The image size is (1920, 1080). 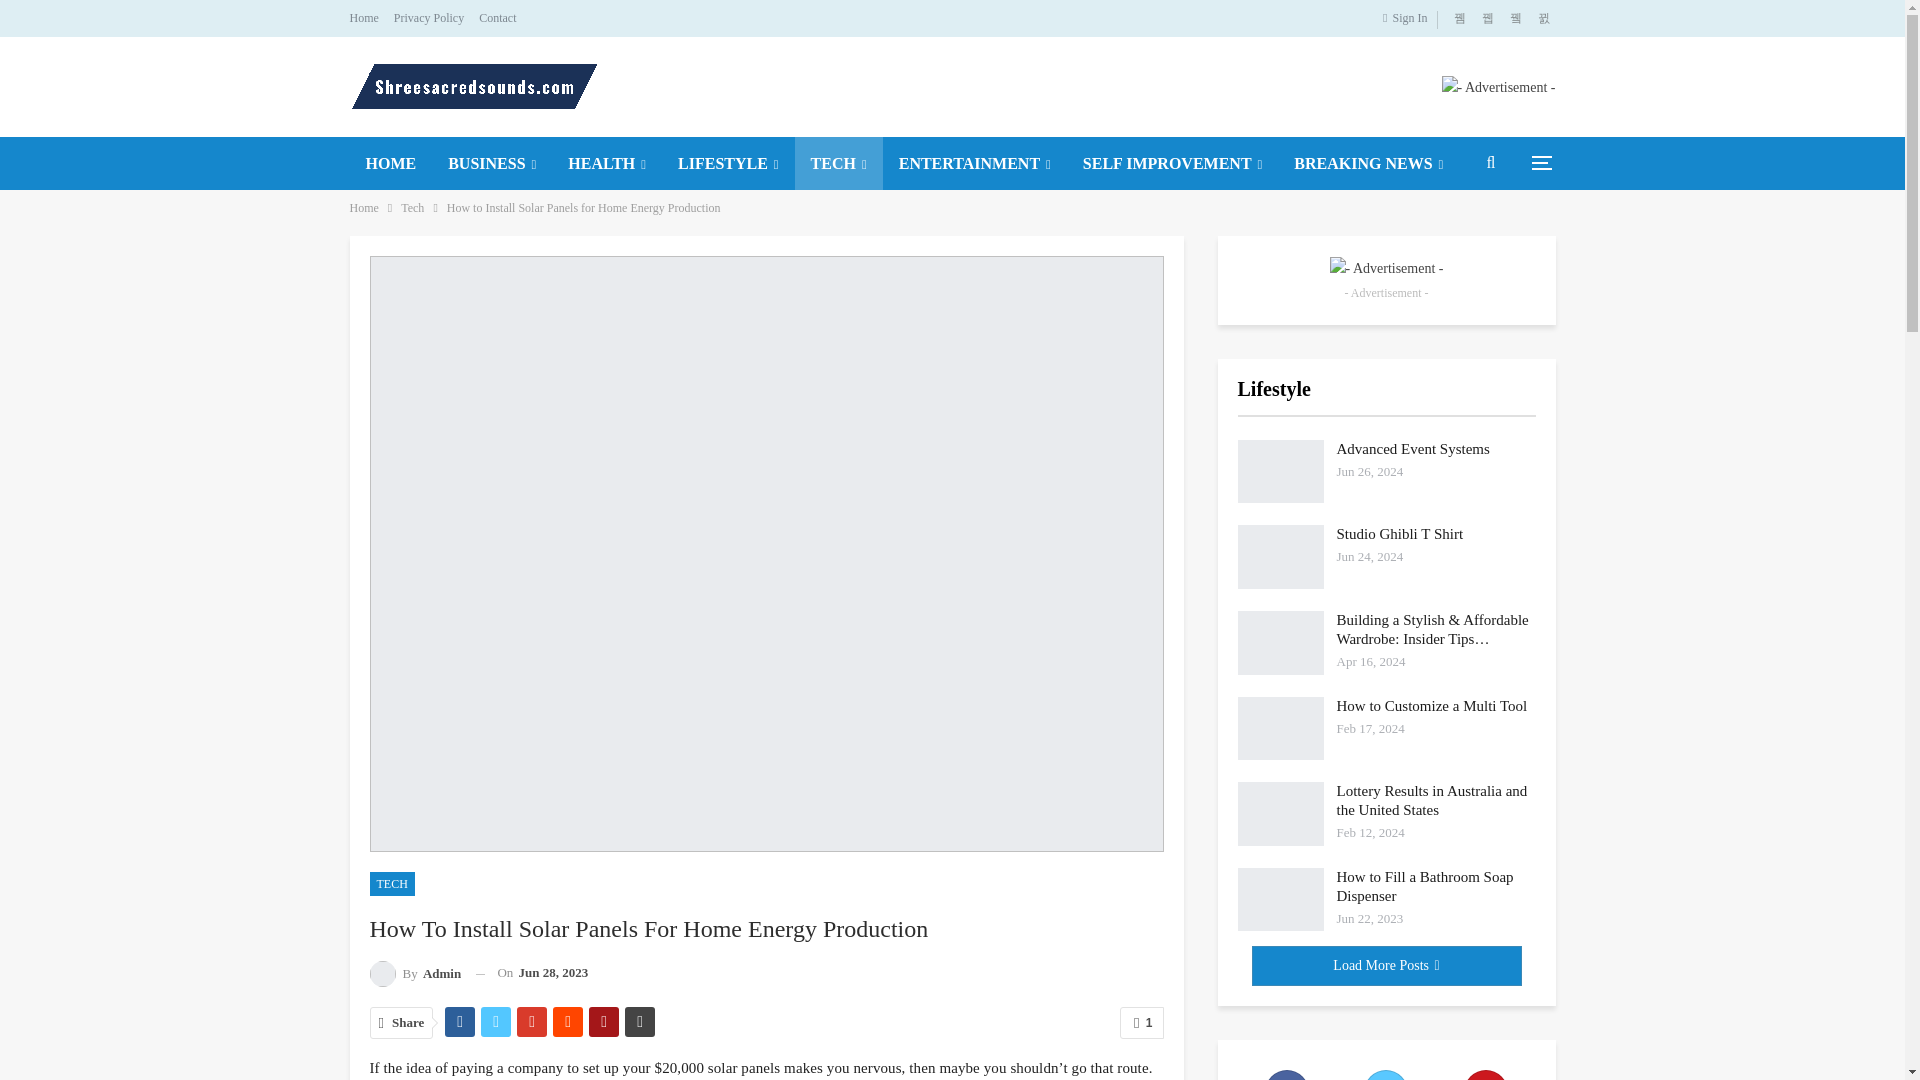 What do you see at coordinates (428, 17) in the screenshot?
I see `Privacy Policy` at bounding box center [428, 17].